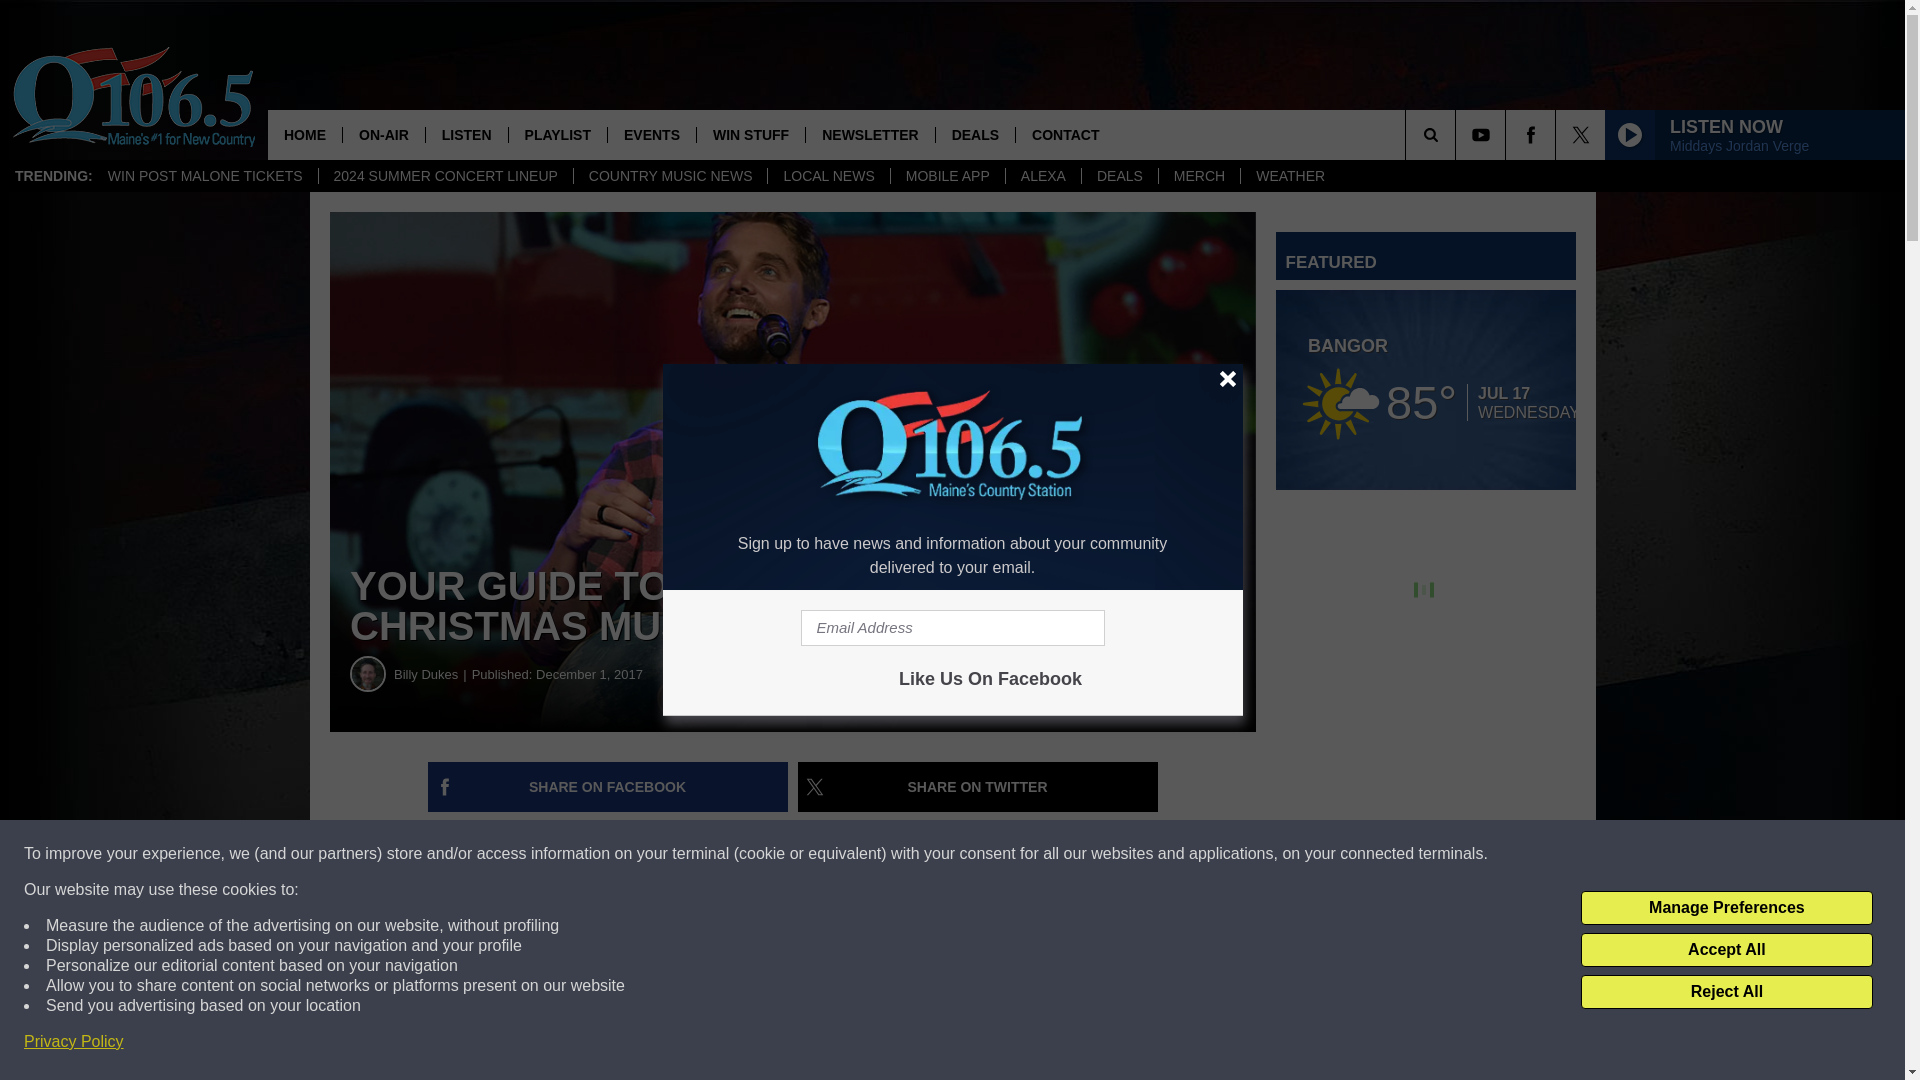 Image resolution: width=1920 pixels, height=1080 pixels. I want to click on Share on Facebook, so click(608, 787).